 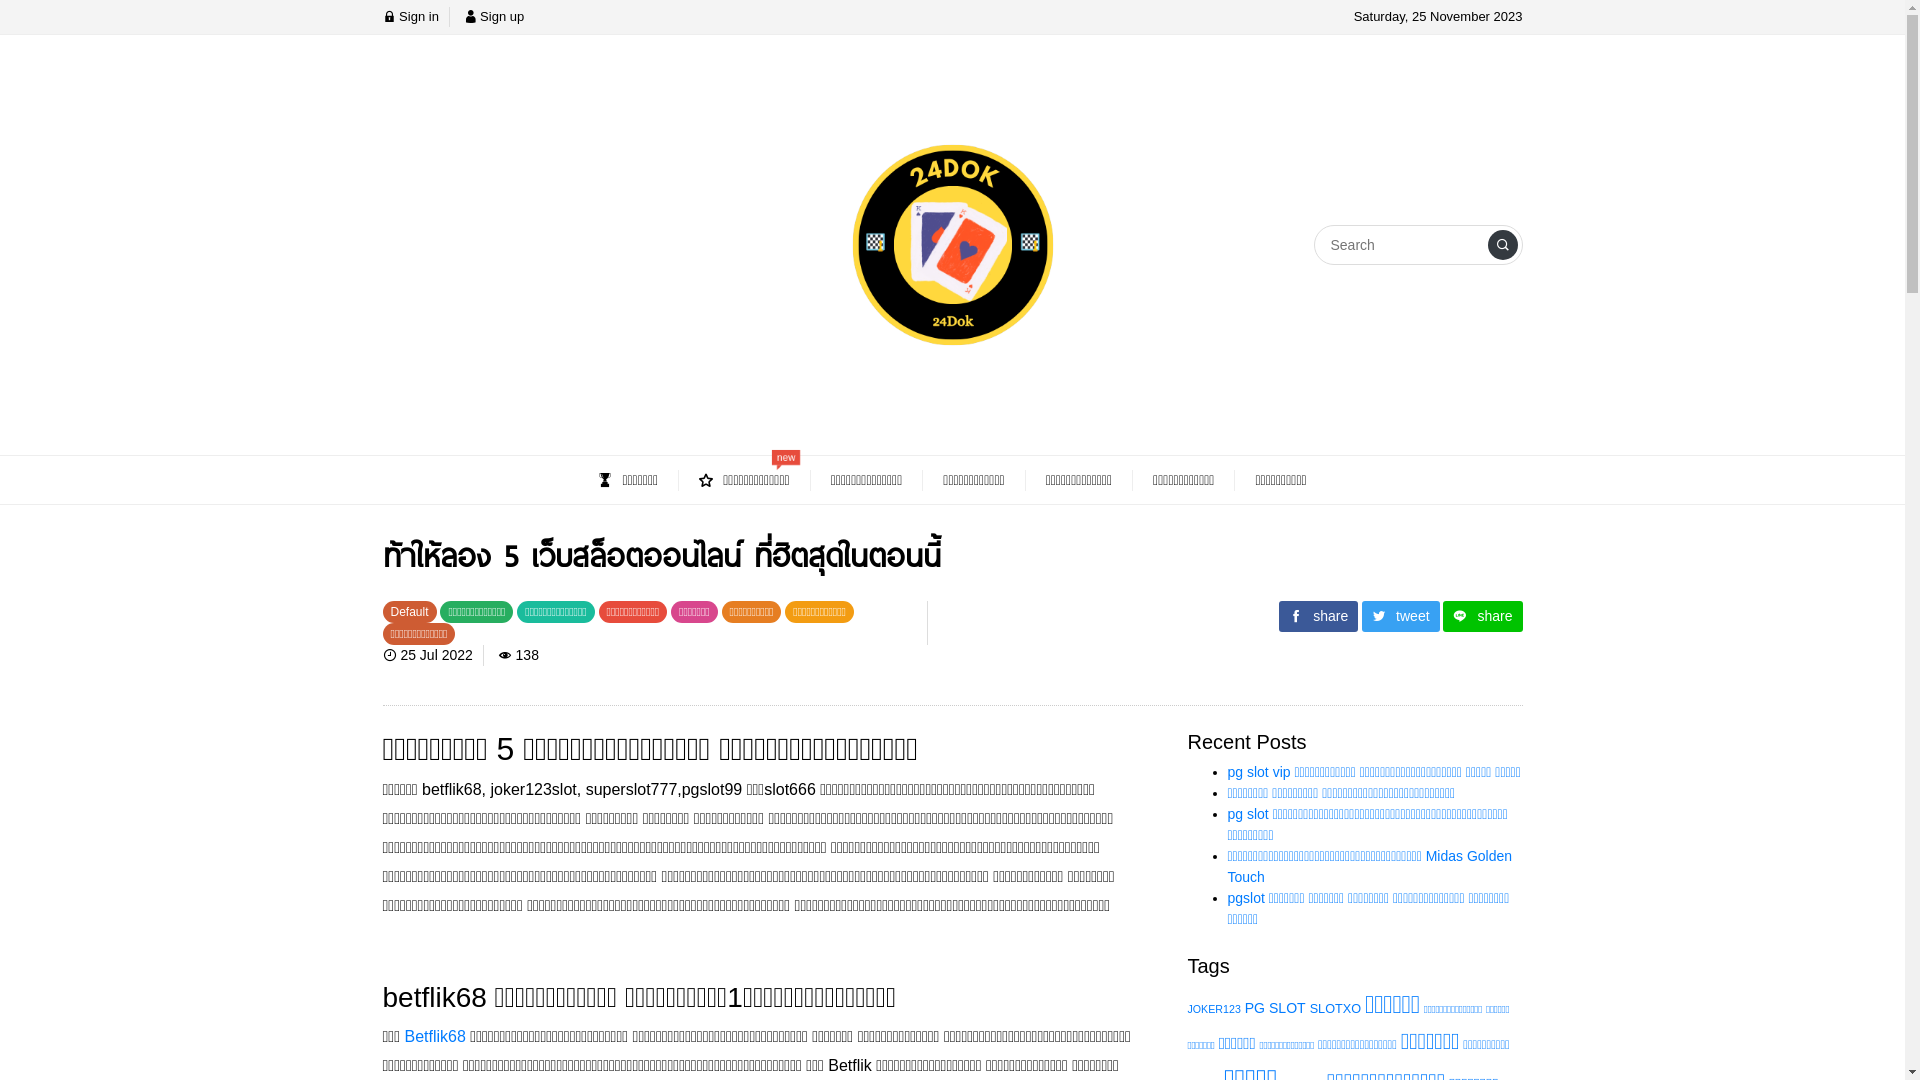 What do you see at coordinates (1318, 616) in the screenshot?
I see `share` at bounding box center [1318, 616].